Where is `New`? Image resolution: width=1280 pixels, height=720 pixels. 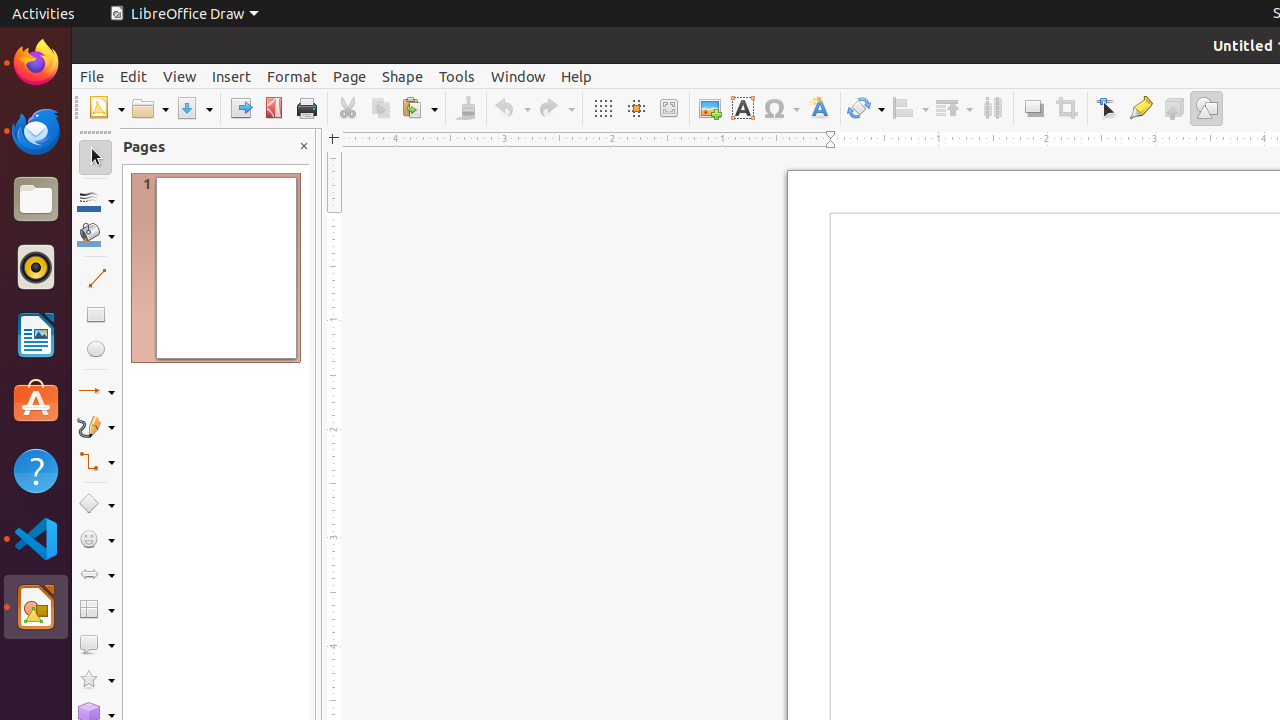
New is located at coordinates (106, 108).